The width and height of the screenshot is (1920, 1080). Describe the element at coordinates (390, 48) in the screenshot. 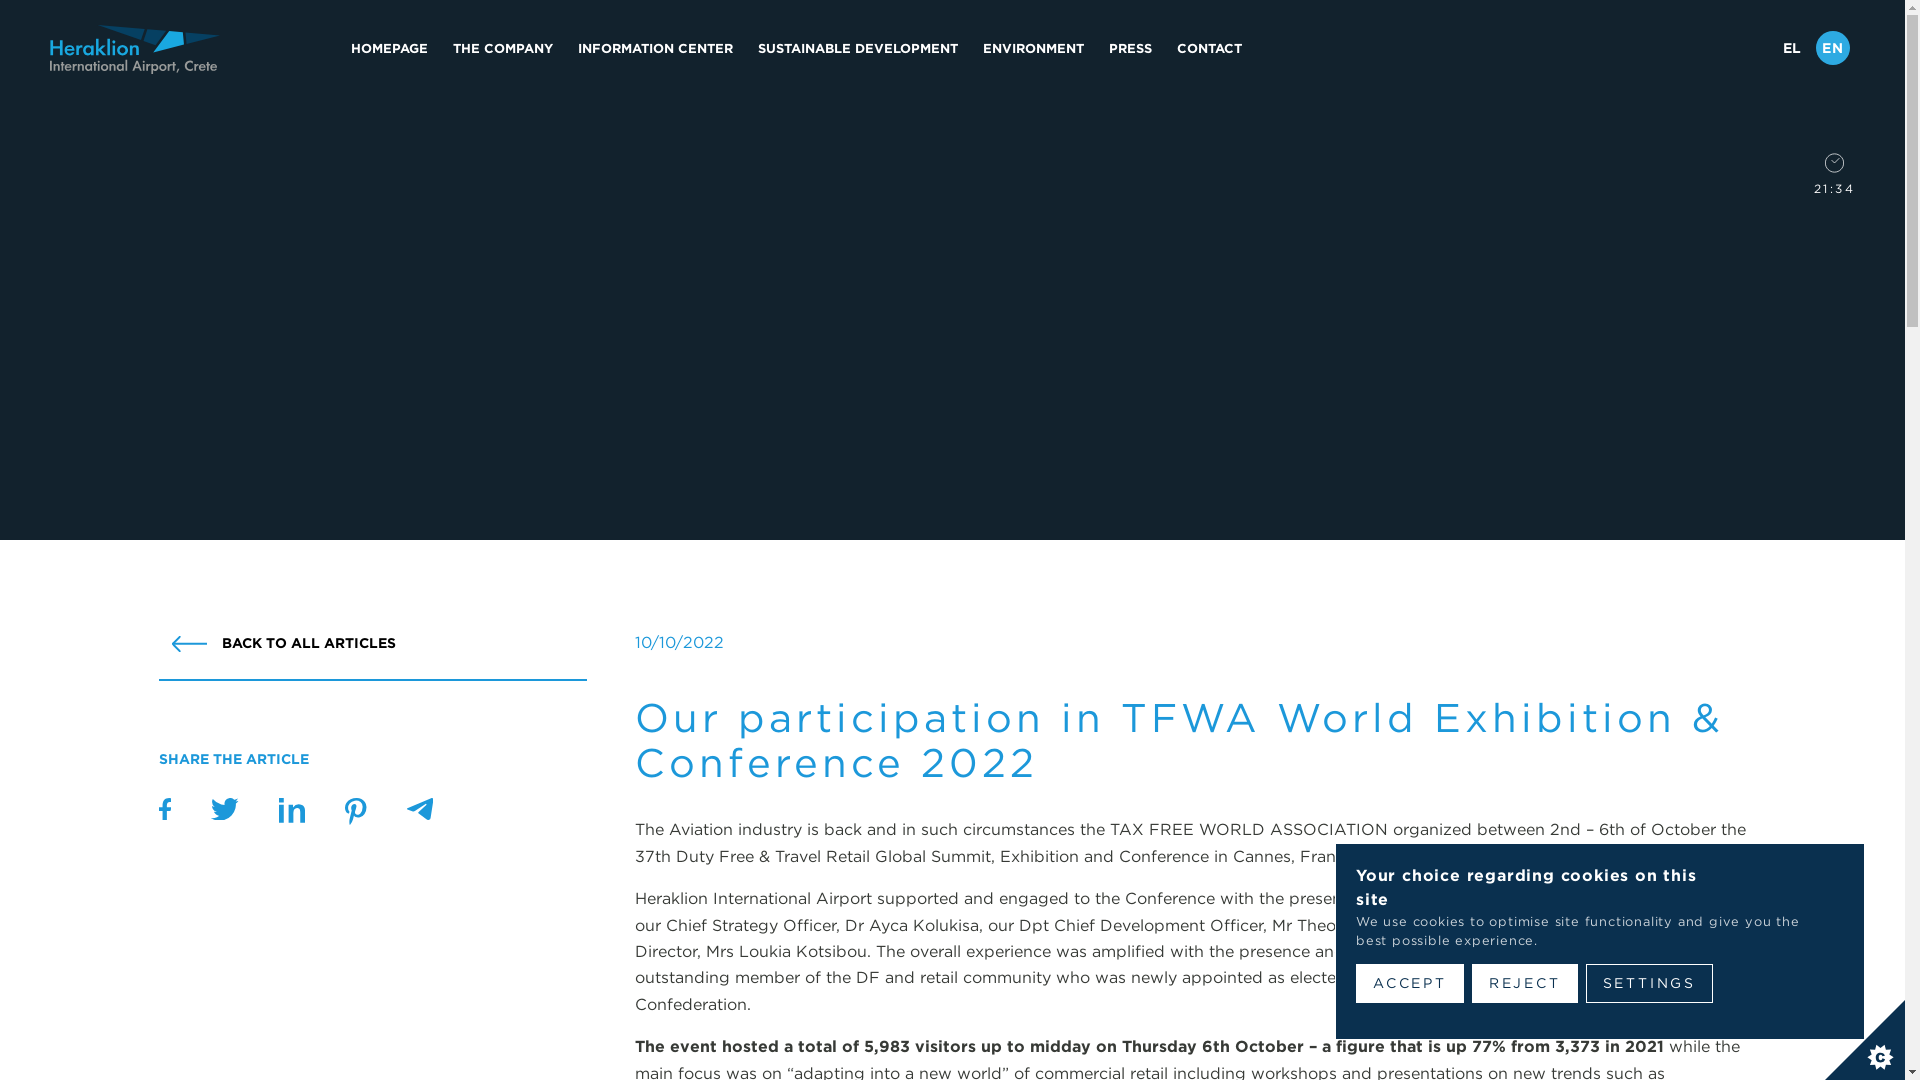

I see `HOMEPAGE` at that location.